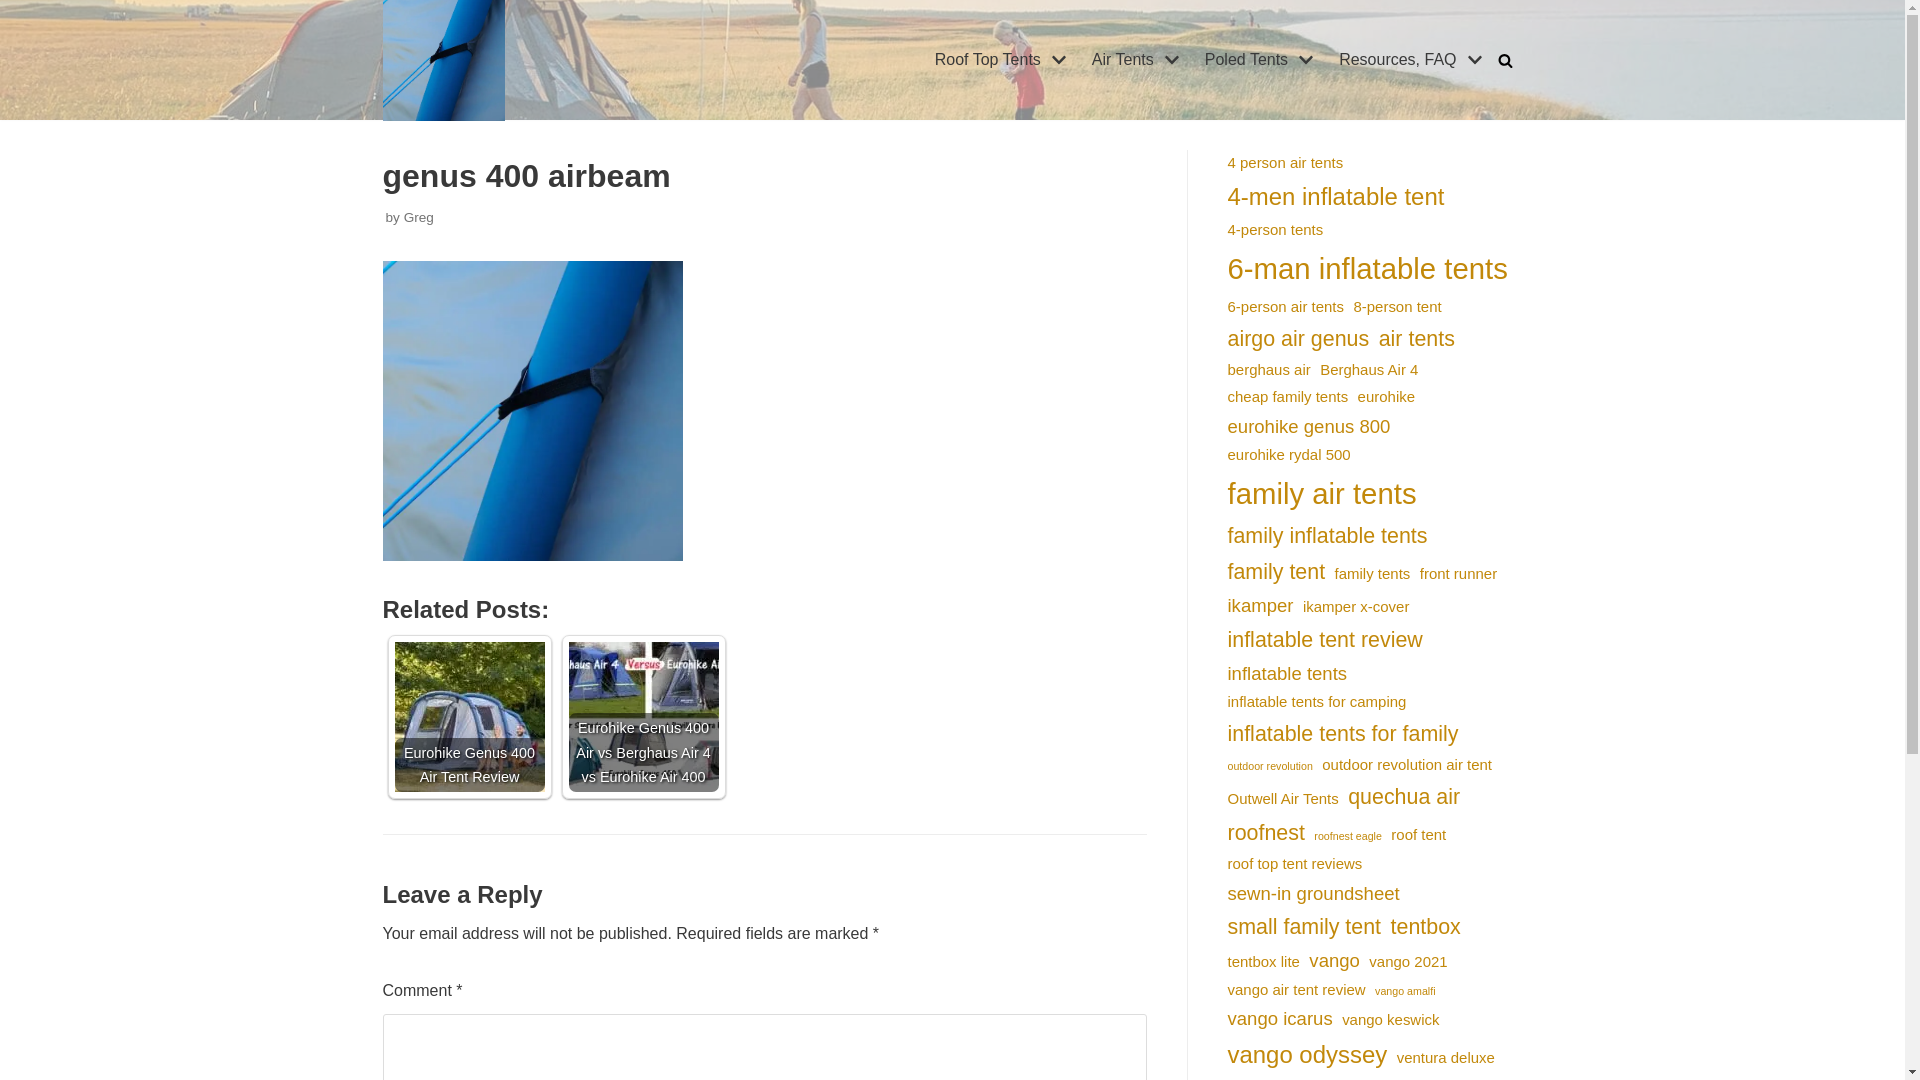 The width and height of the screenshot is (1920, 1080). Describe the element at coordinates (1318, 702) in the screenshot. I see `inflatable tents for camping` at that location.